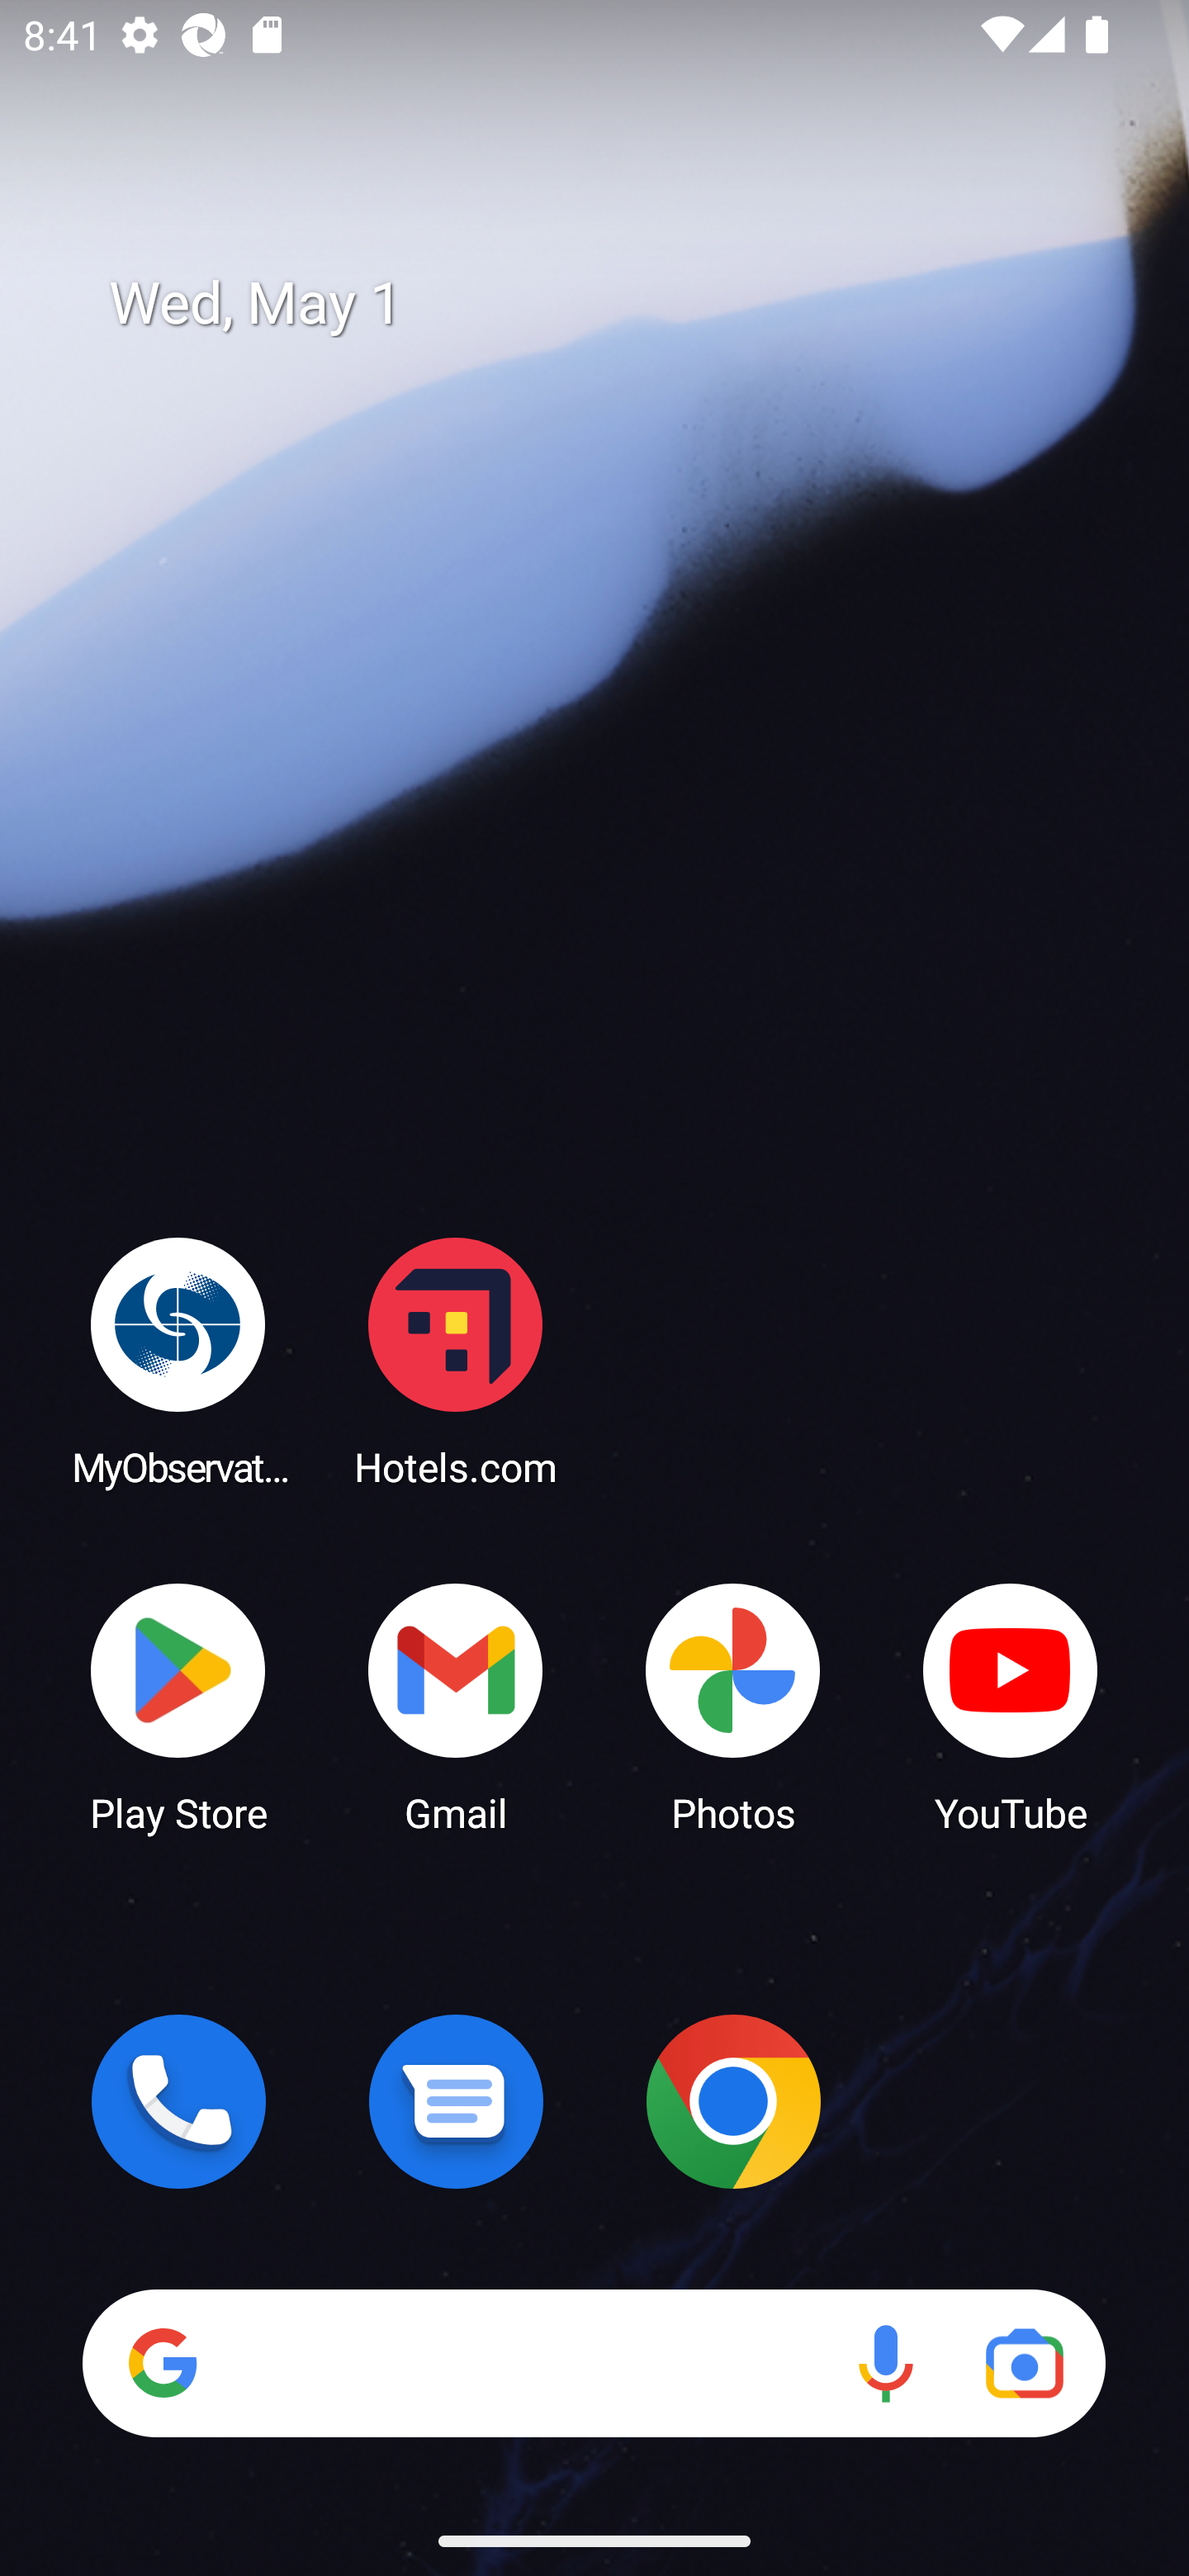 This screenshot has width=1189, height=2576. What do you see at coordinates (456, 1706) in the screenshot?
I see `Gmail` at bounding box center [456, 1706].